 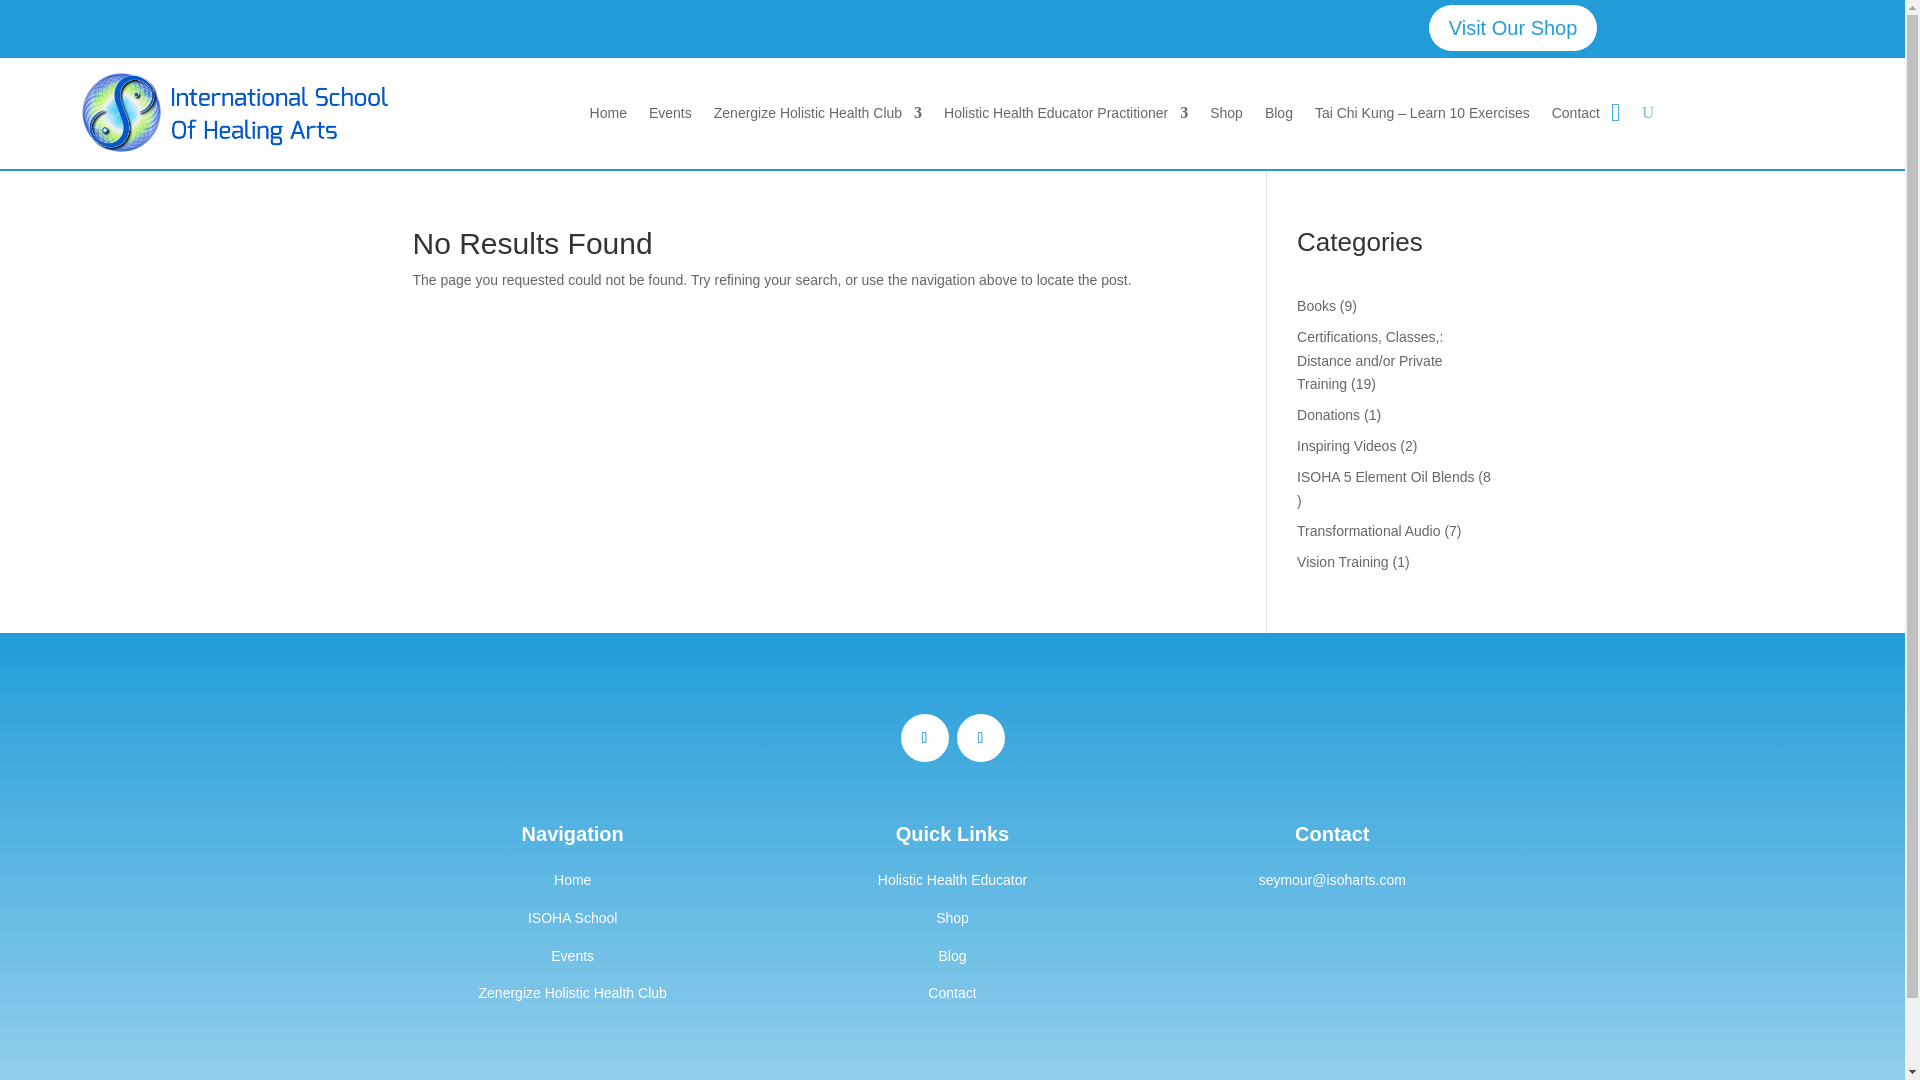 I want to click on Shop, so click(x=952, y=918).